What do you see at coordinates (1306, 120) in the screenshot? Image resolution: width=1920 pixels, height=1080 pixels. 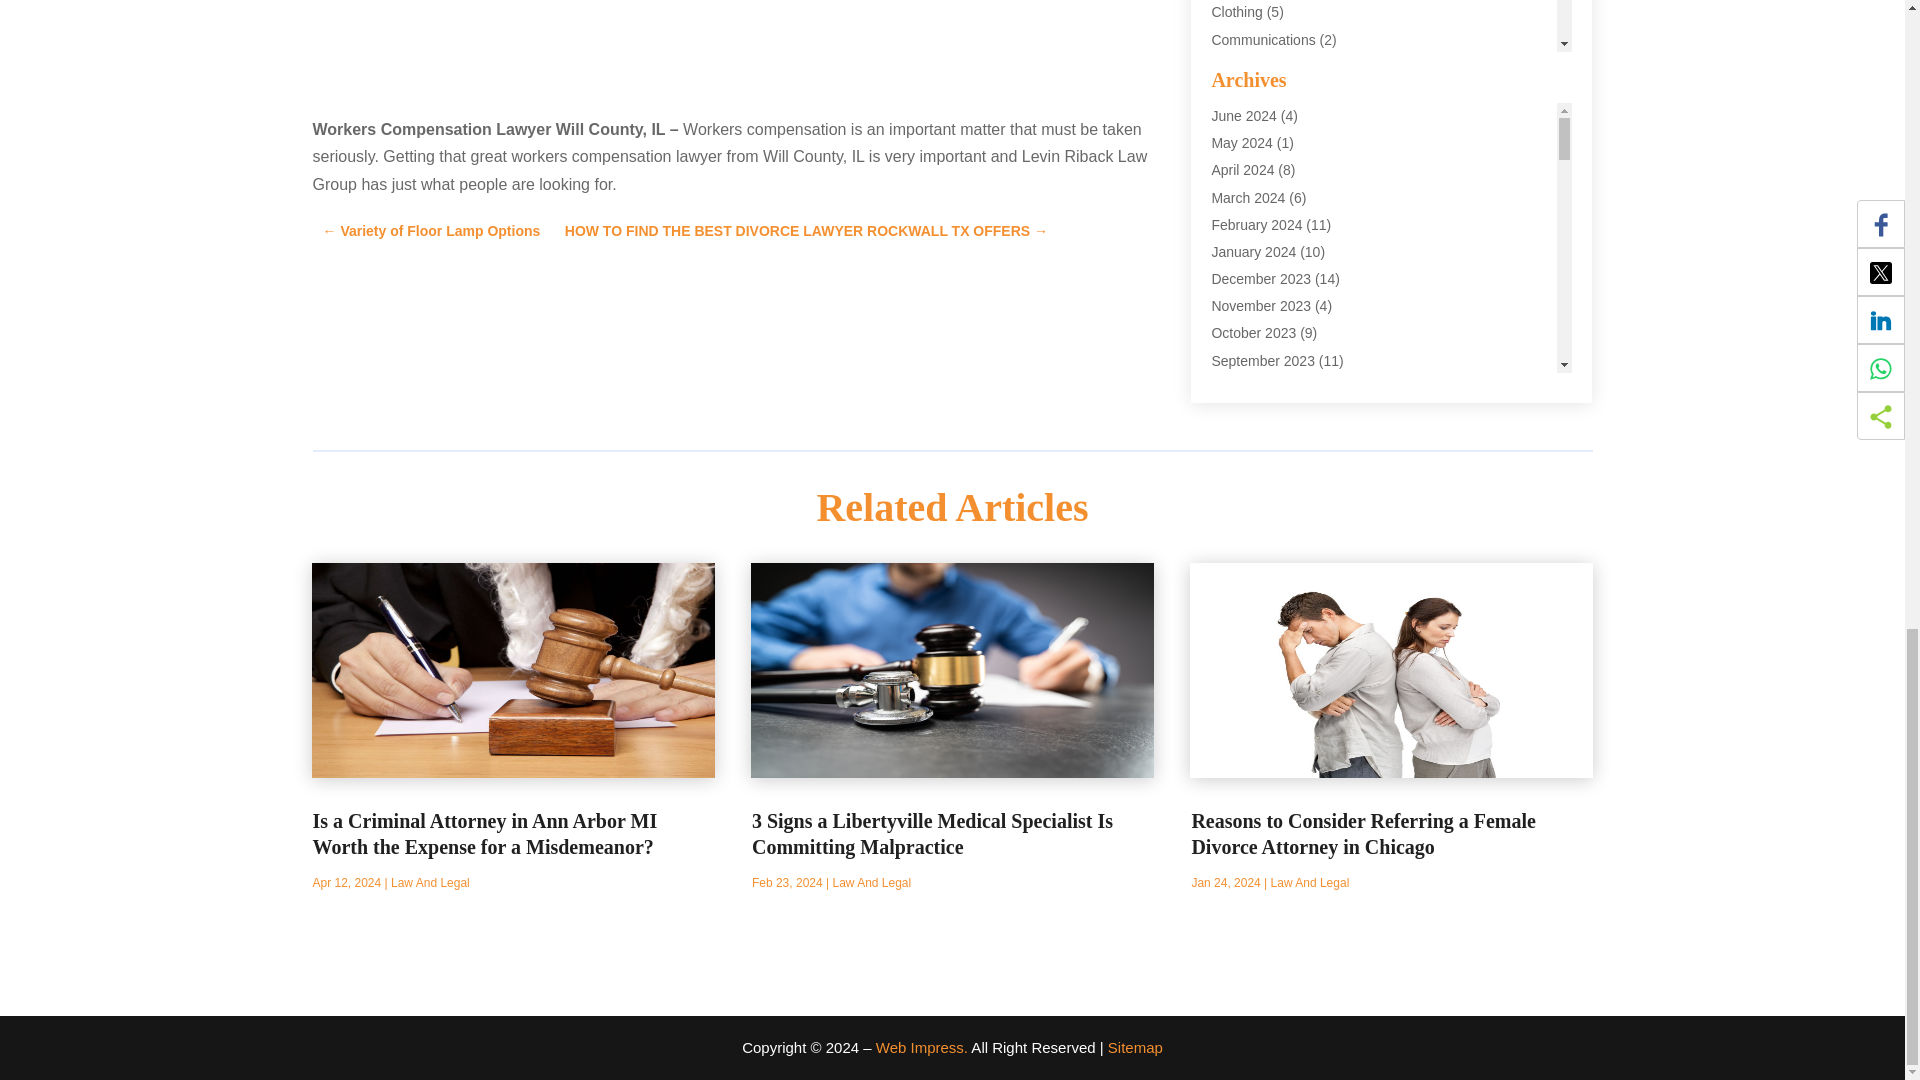 I see `Construction And Maintenance` at bounding box center [1306, 120].